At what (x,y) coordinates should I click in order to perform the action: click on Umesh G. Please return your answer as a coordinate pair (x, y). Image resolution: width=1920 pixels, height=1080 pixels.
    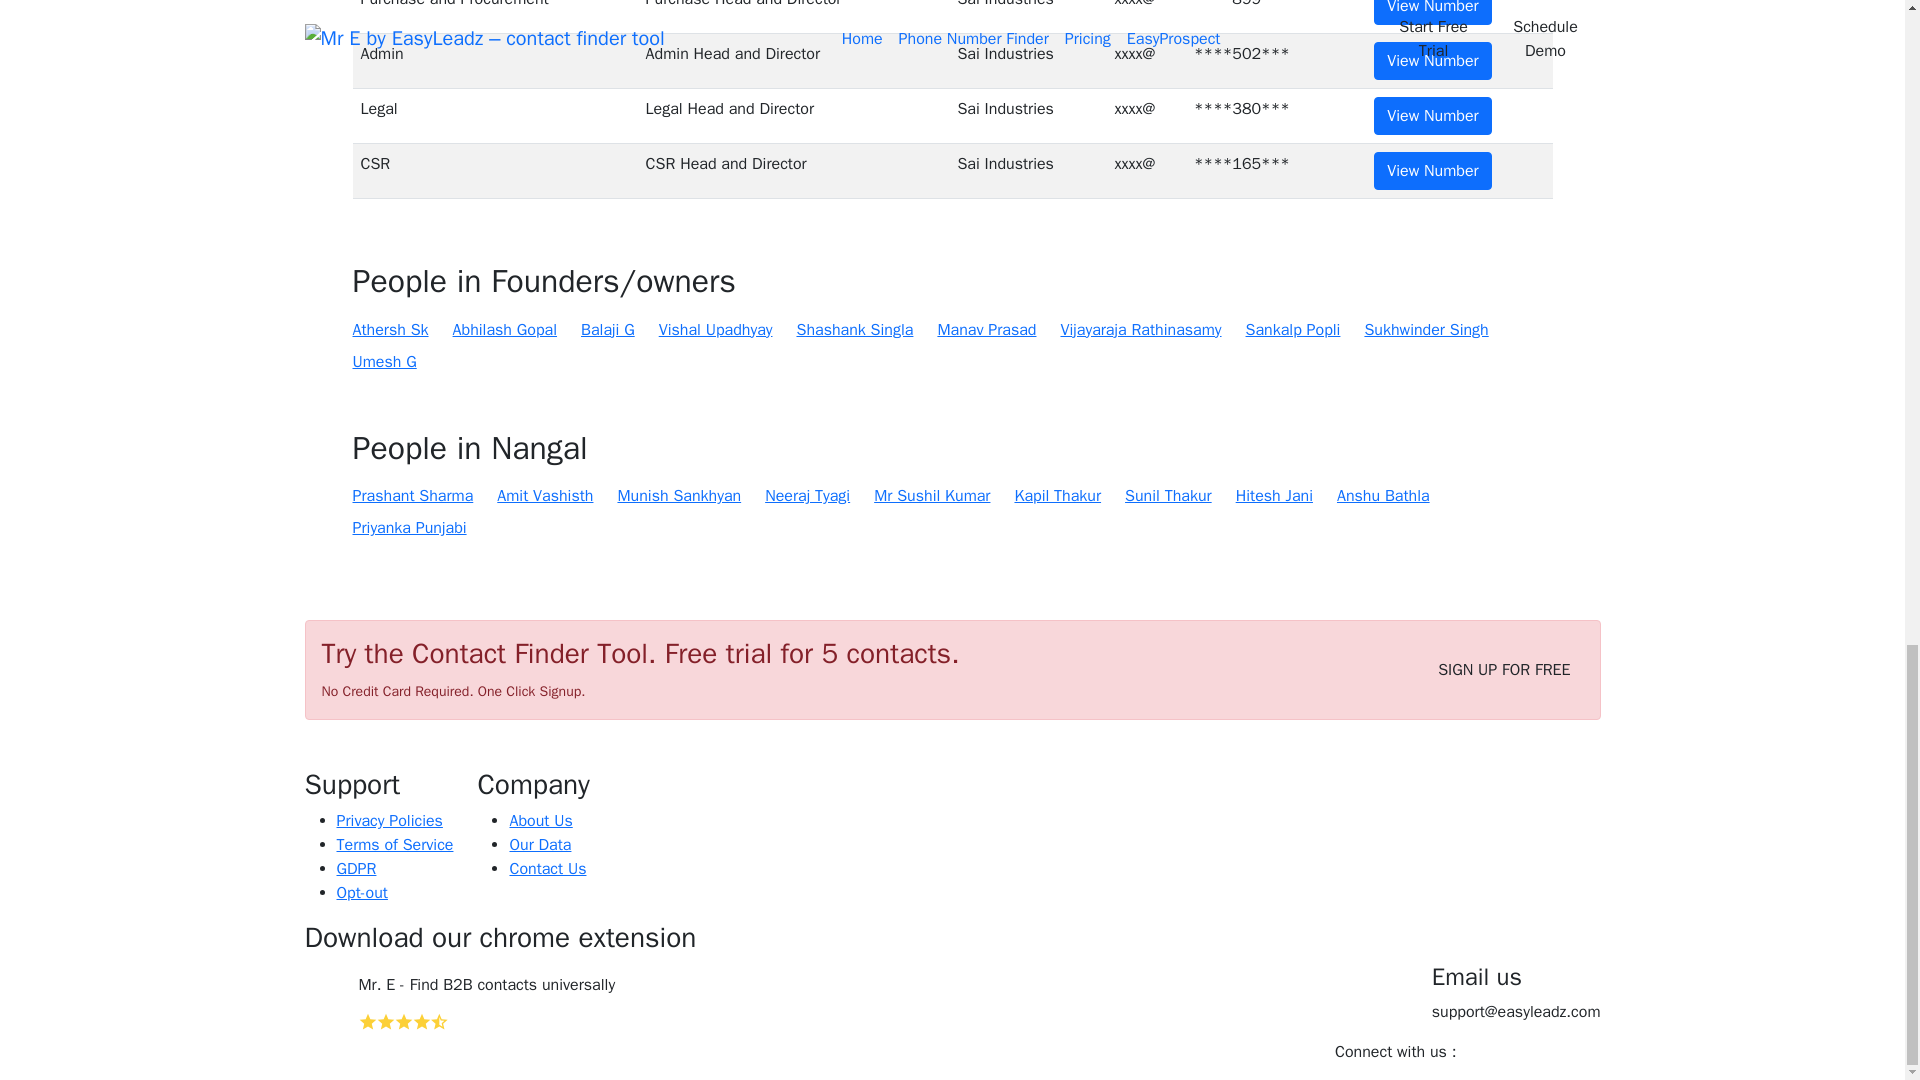
    Looking at the image, I should click on (384, 361).